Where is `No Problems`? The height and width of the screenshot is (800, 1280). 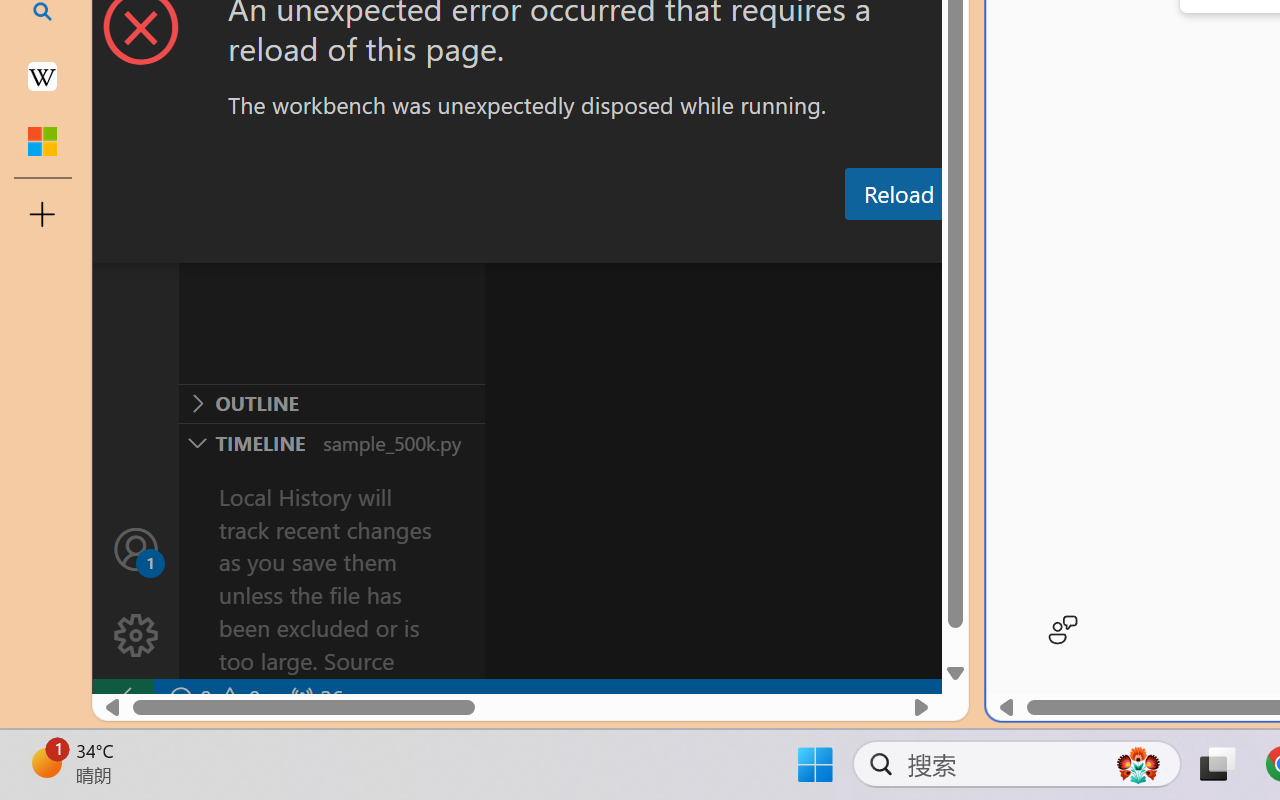 No Problems is located at coordinates (212, 698).